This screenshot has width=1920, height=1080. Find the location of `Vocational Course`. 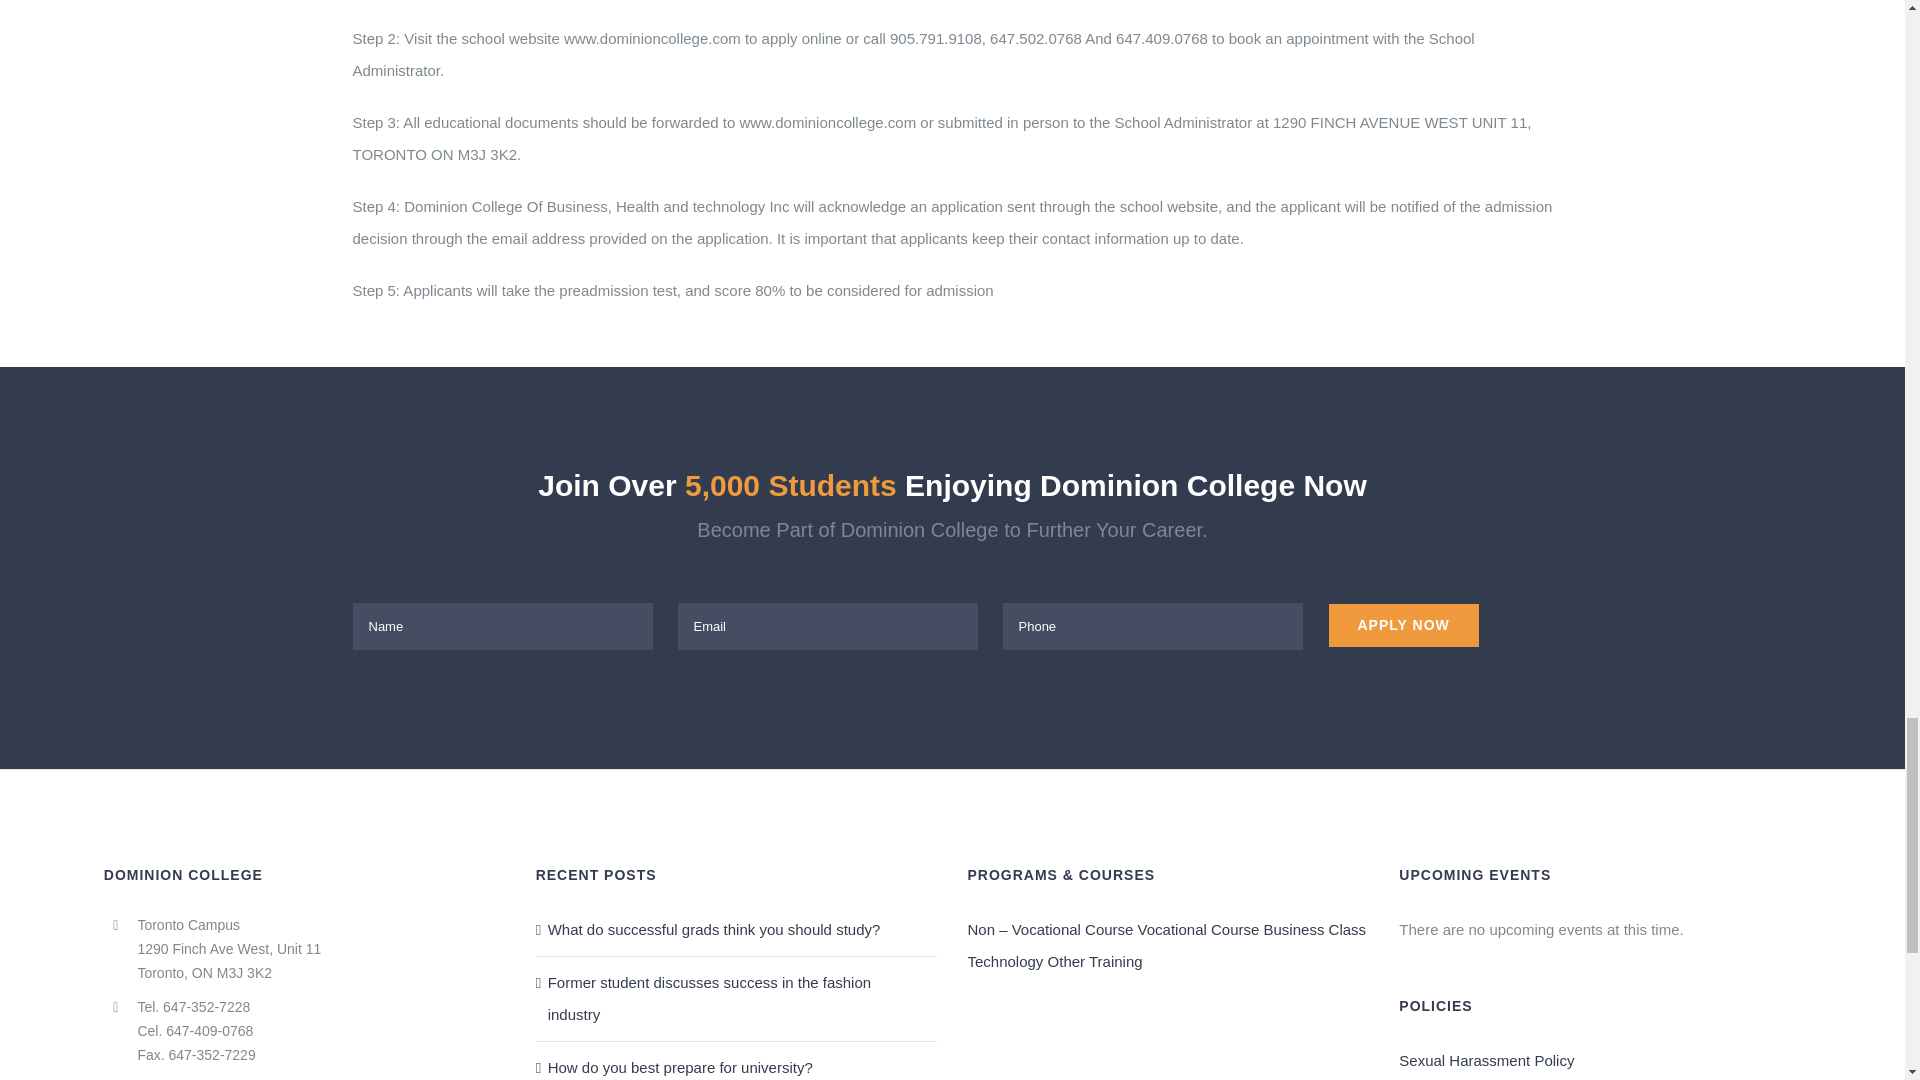

Vocational Course is located at coordinates (1198, 930).